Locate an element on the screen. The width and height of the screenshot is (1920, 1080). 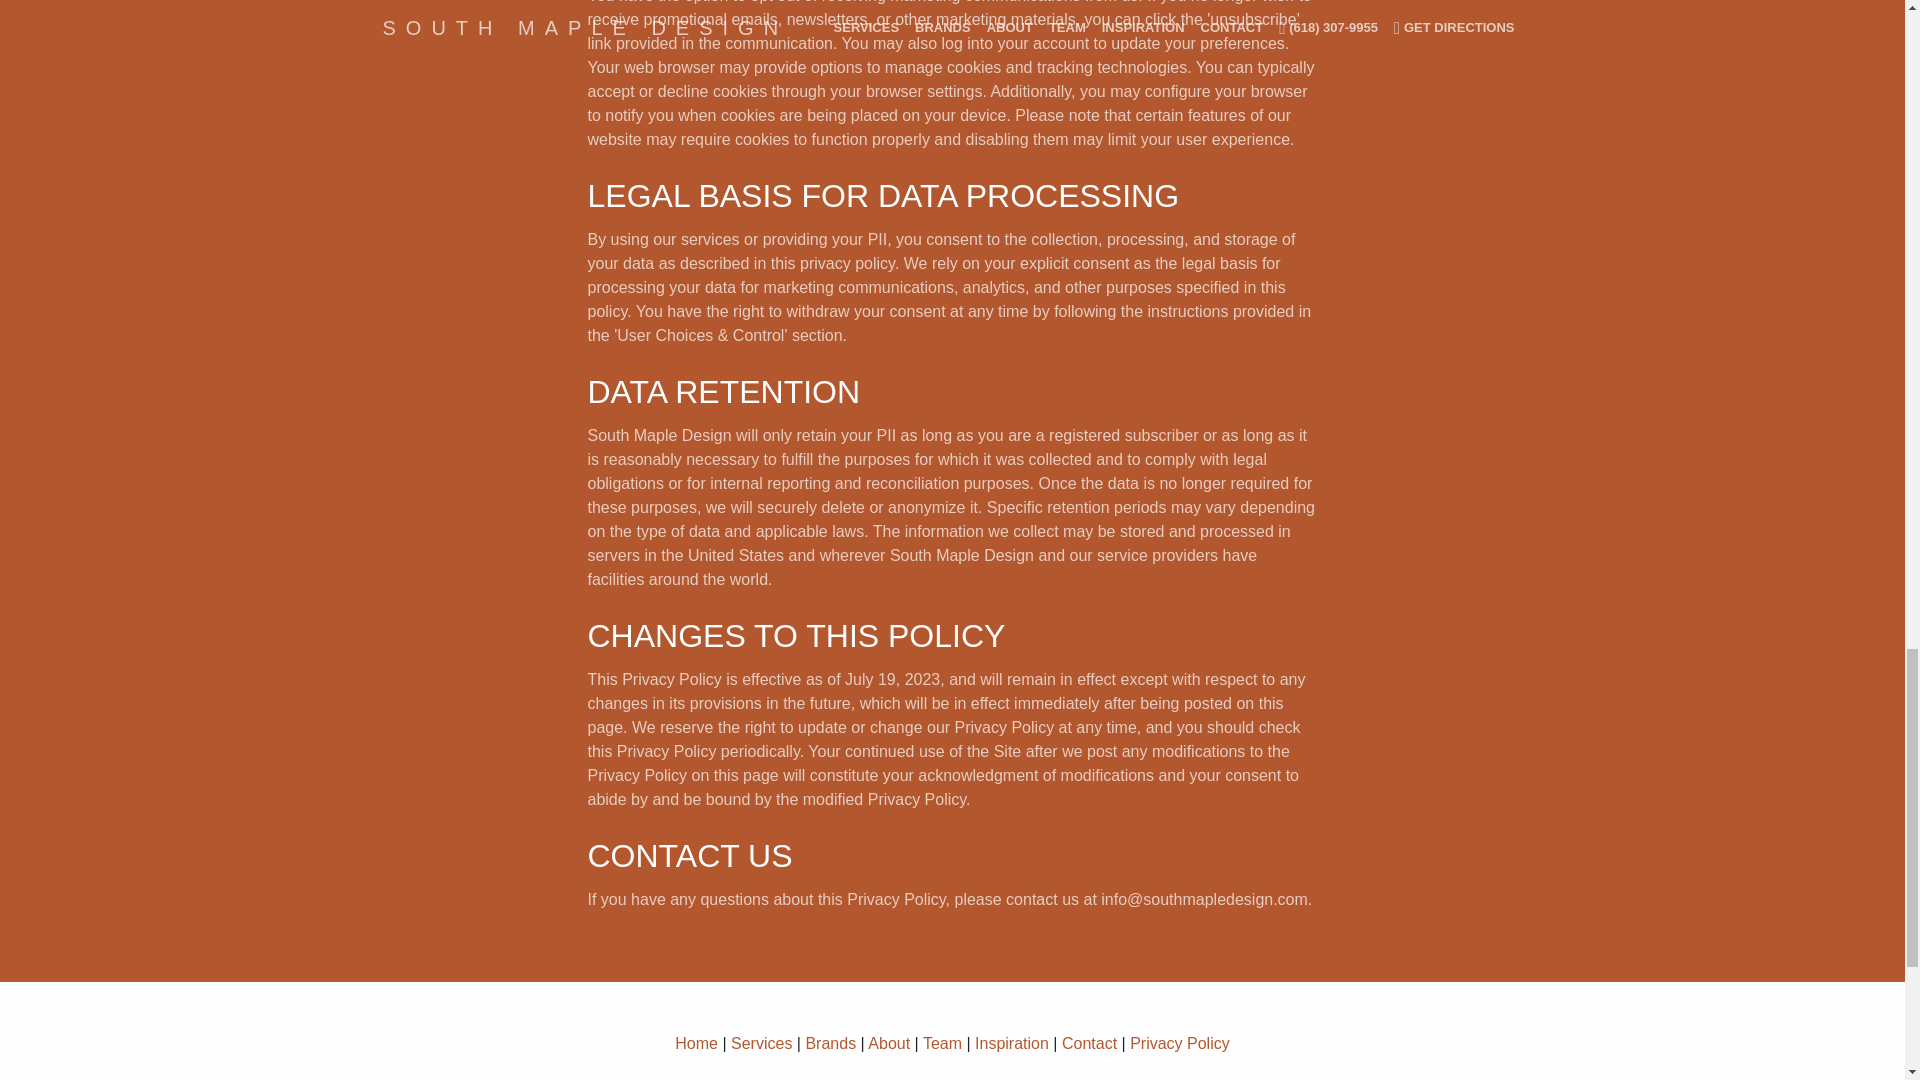
Team is located at coordinates (942, 1042).